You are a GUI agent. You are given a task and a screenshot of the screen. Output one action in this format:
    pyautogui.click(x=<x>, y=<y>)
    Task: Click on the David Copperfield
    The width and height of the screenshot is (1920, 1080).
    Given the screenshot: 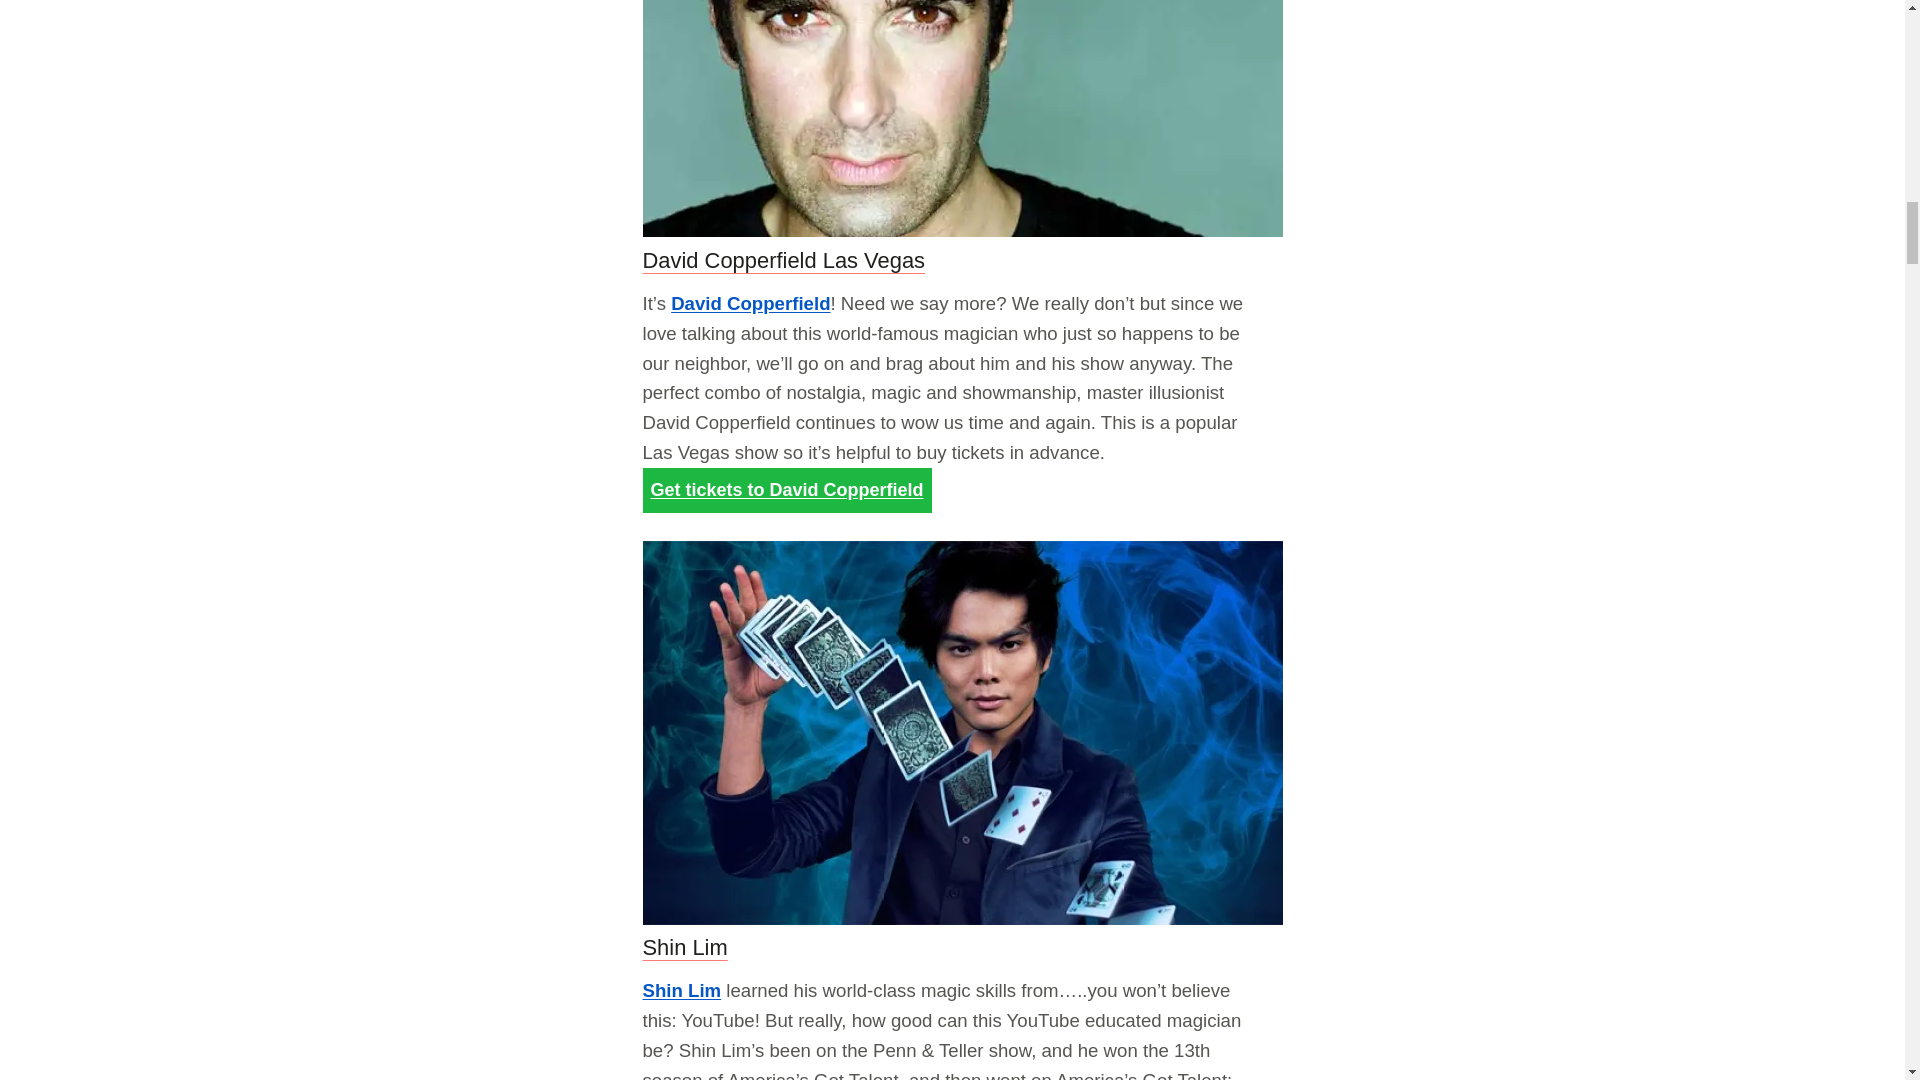 What is the action you would take?
    pyautogui.click(x=750, y=303)
    